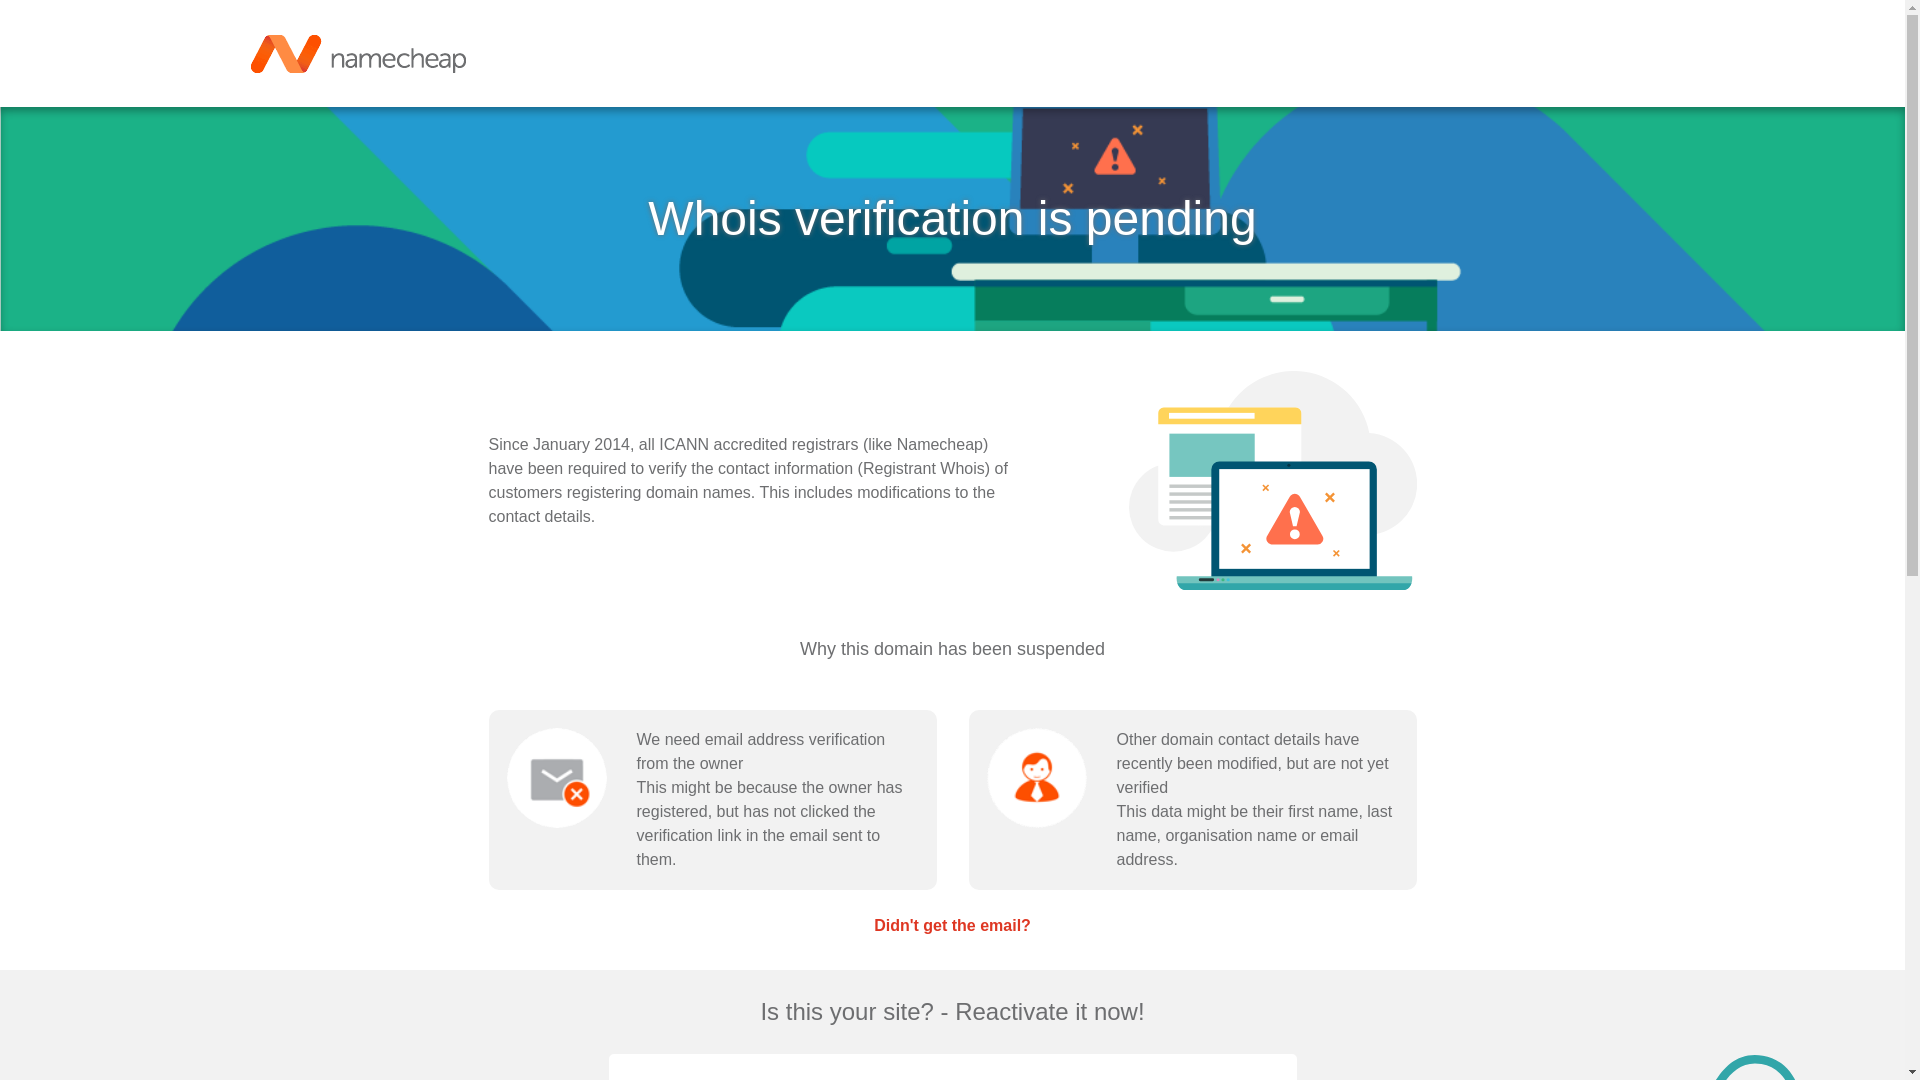 The image size is (1920, 1080). Describe the element at coordinates (952, 925) in the screenshot. I see `Didn't get the email?` at that location.